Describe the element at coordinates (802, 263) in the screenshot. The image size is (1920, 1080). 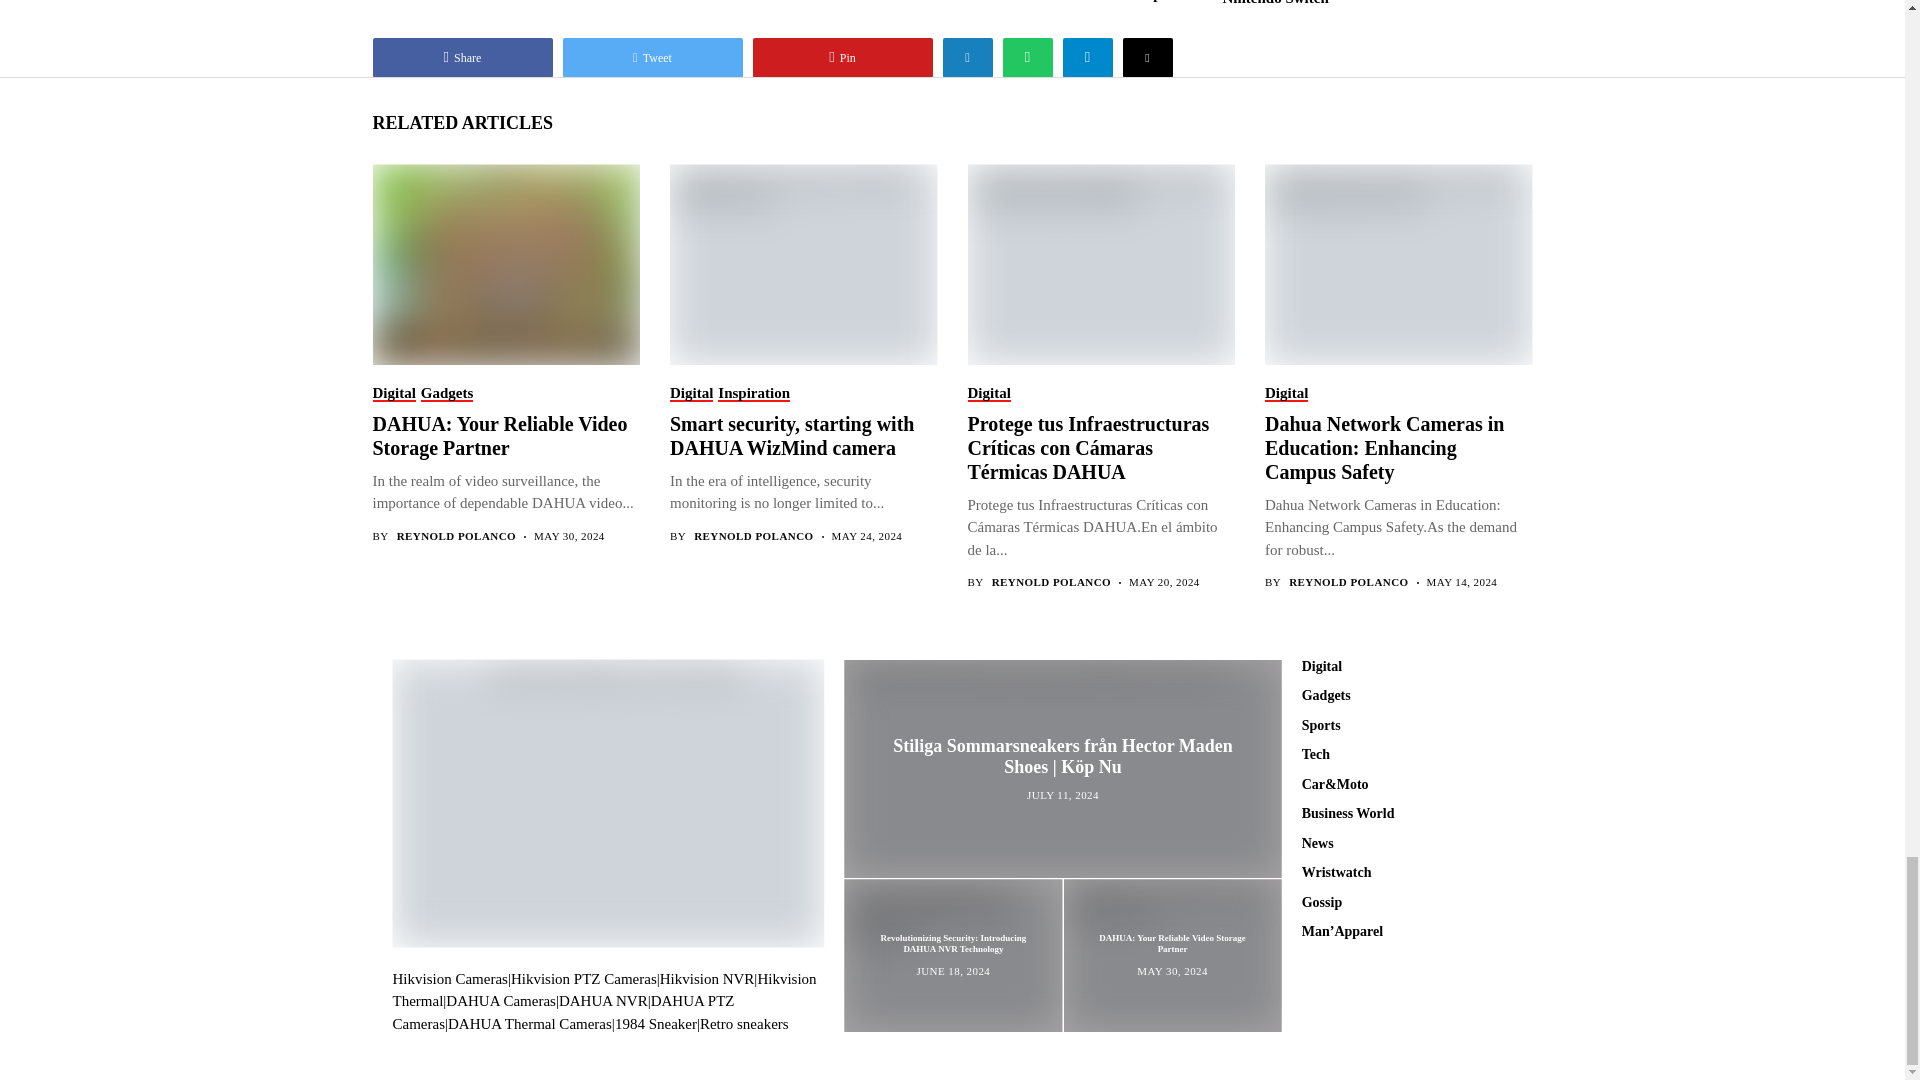
I see `Smart security, starting with DAHUA WizMind camera` at that location.